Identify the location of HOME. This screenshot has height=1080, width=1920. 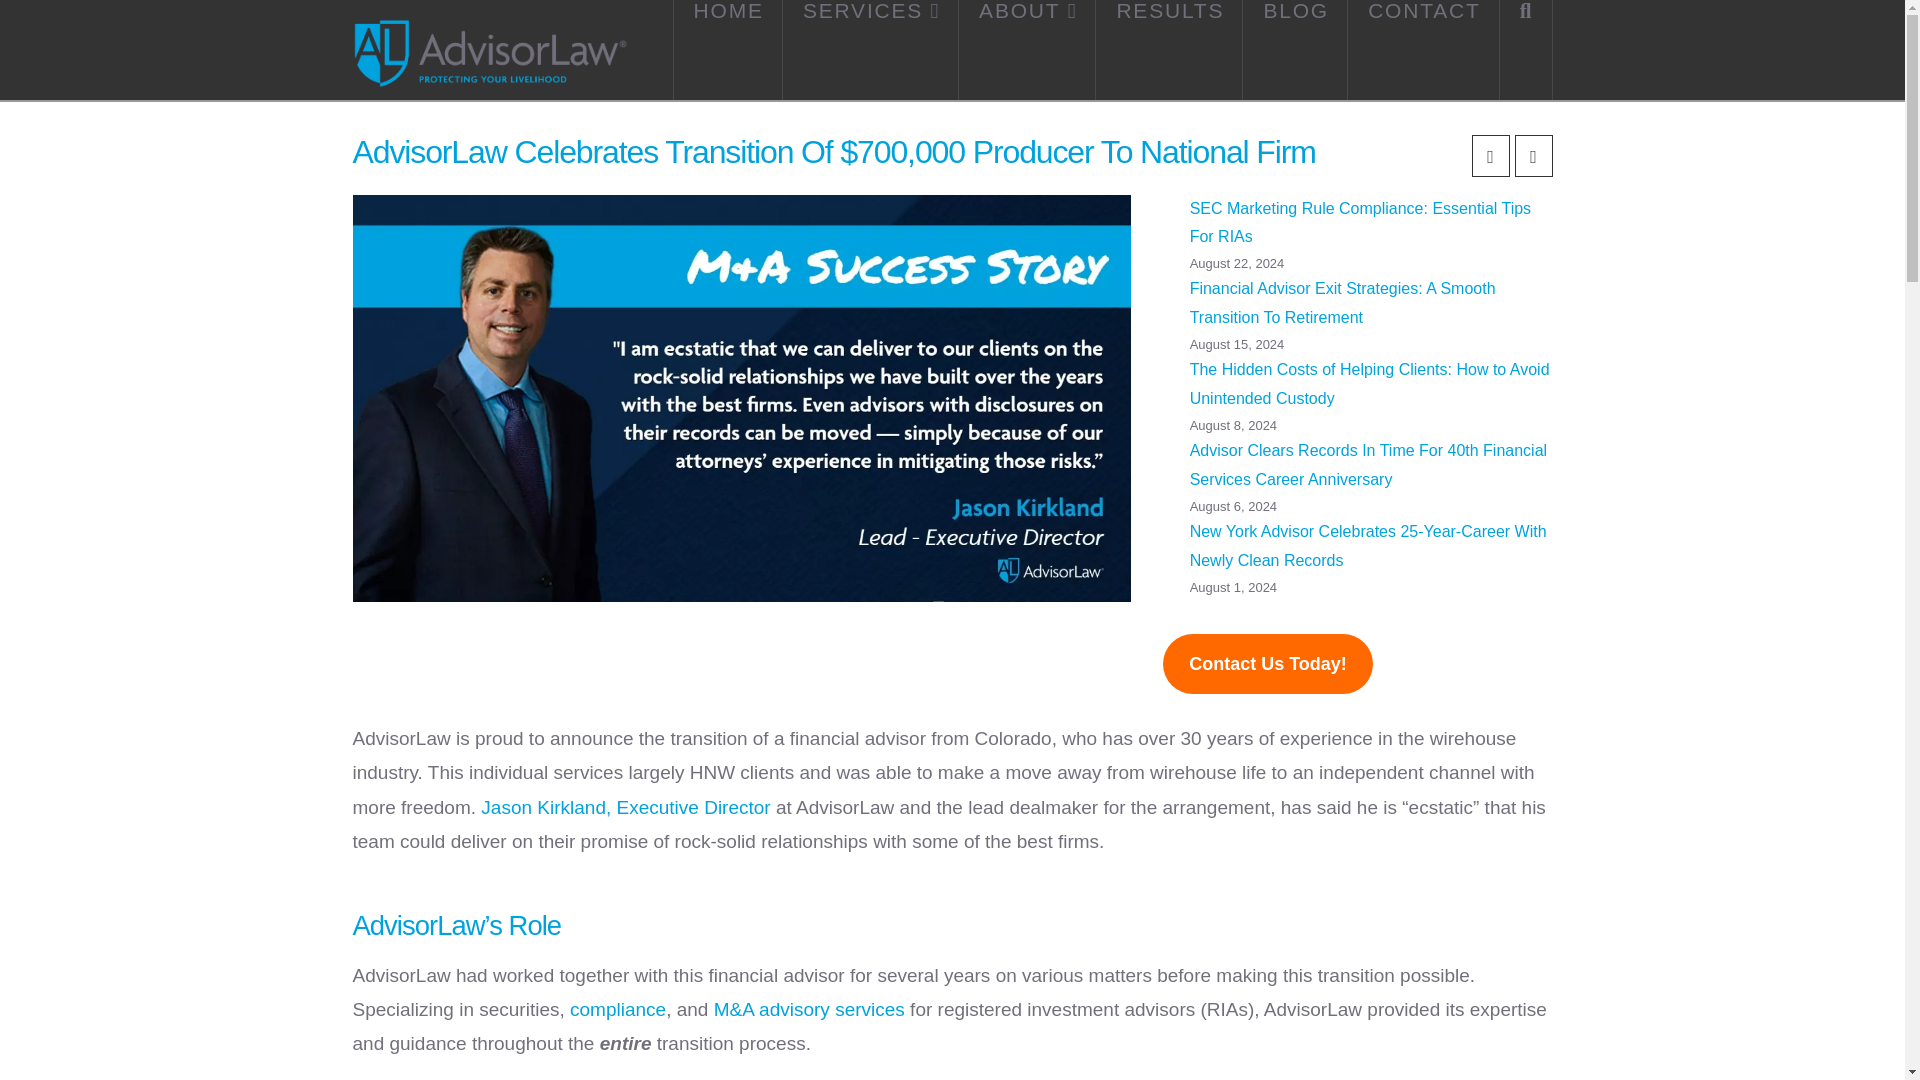
(728, 50).